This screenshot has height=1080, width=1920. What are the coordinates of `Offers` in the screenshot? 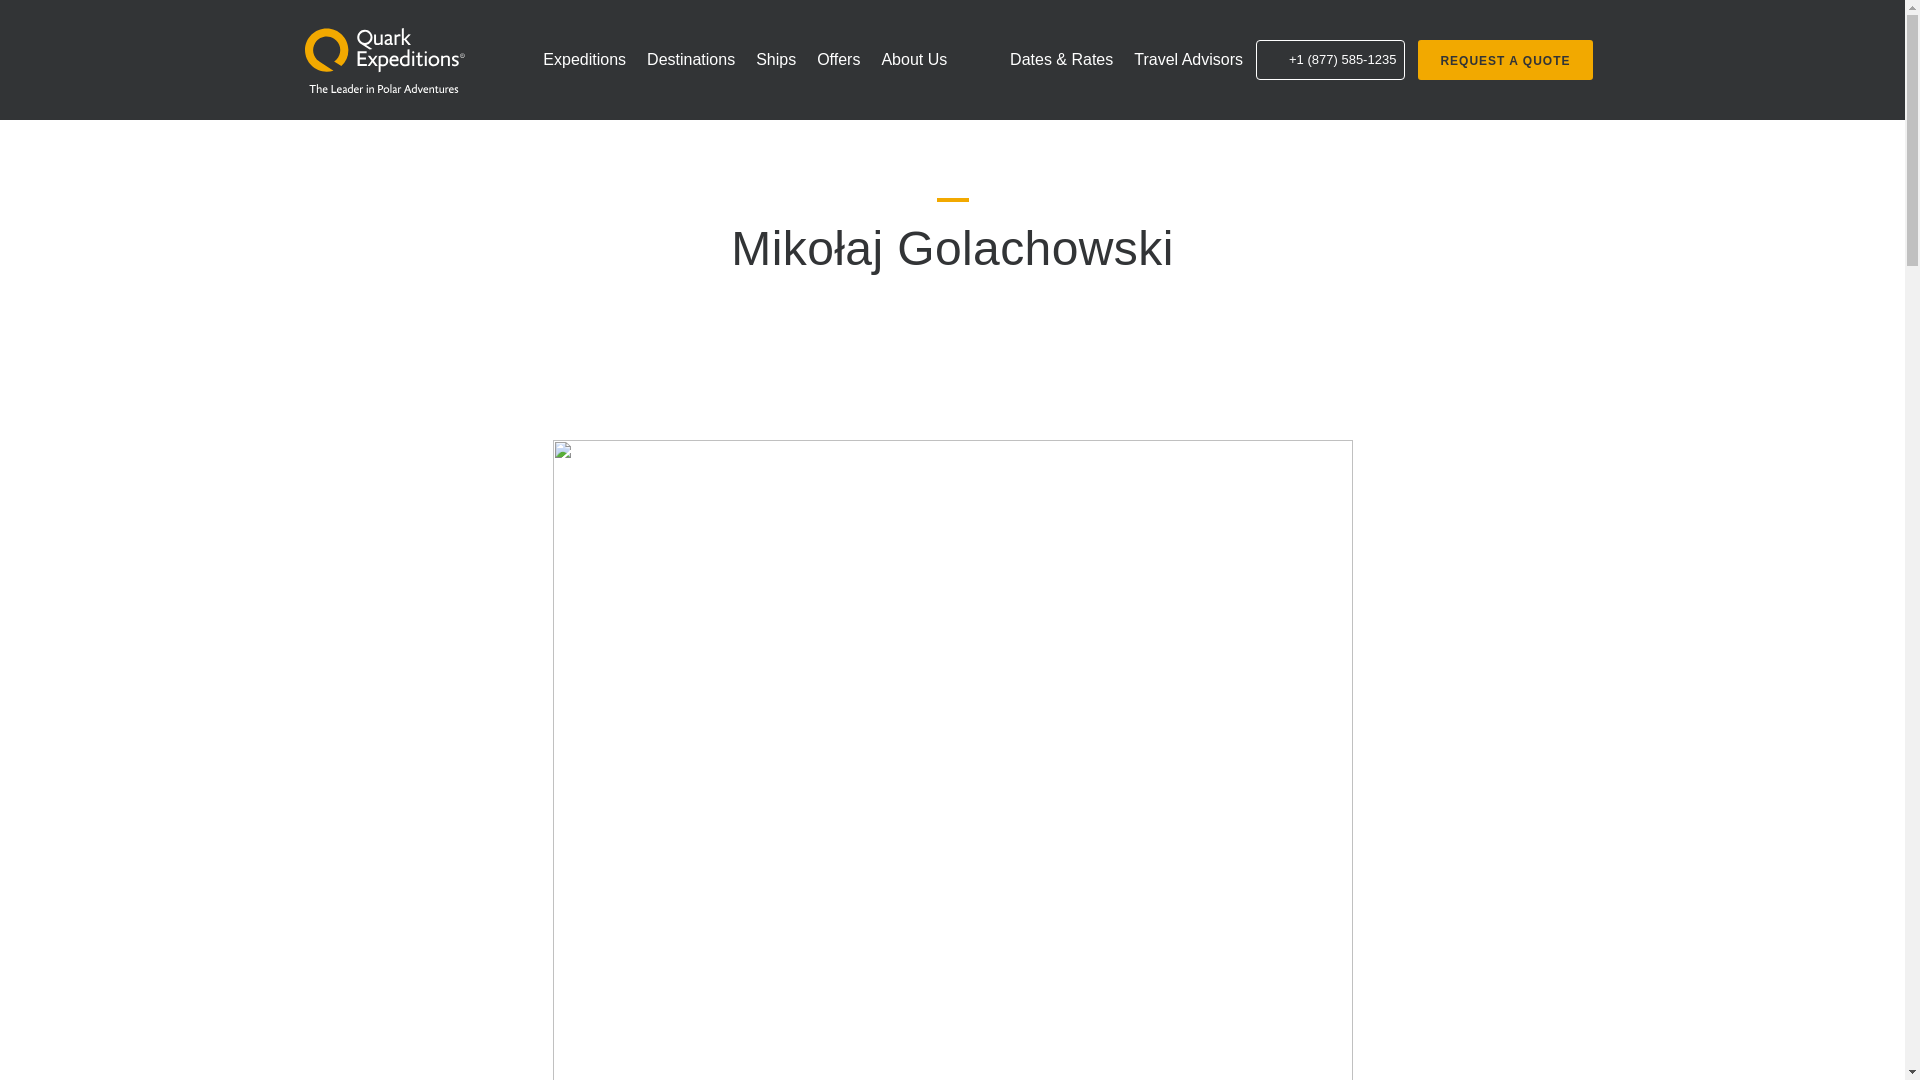 It's located at (914, 60).